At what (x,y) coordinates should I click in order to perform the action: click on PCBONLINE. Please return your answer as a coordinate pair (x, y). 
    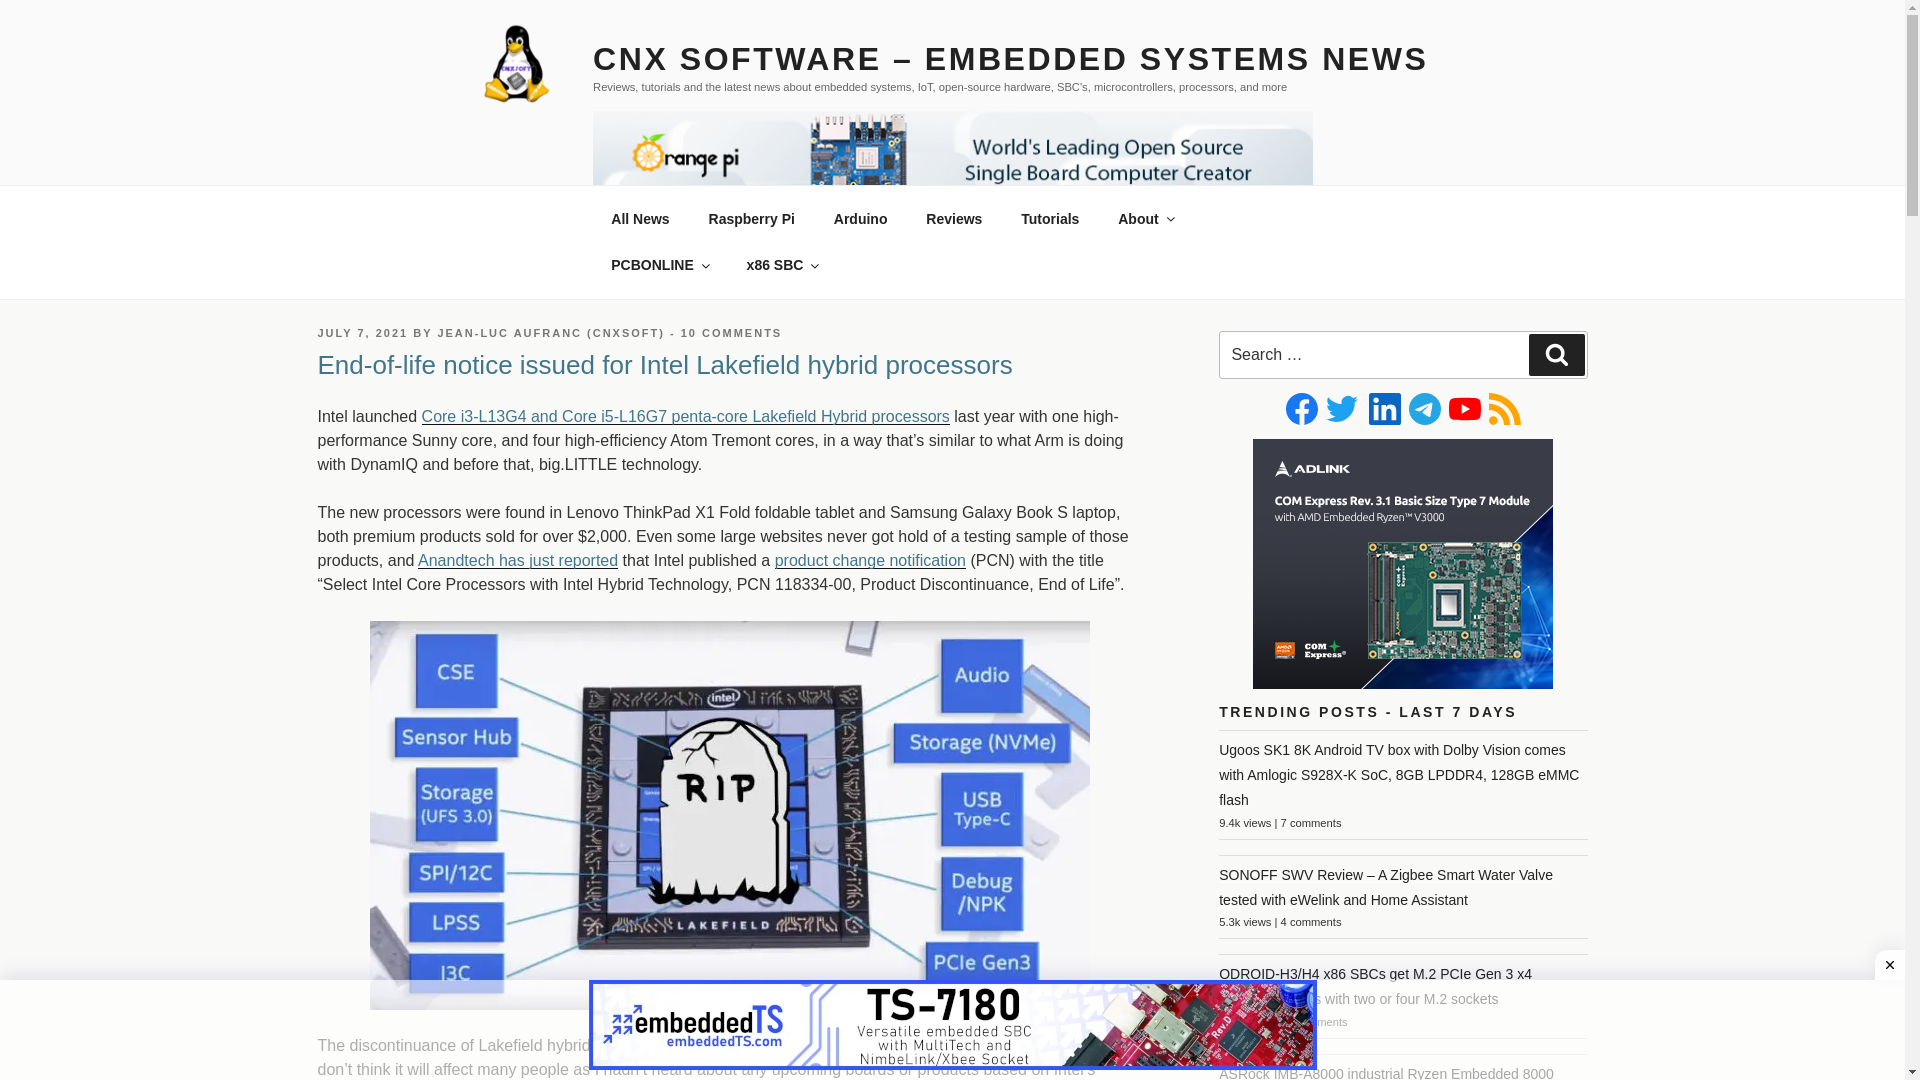
    Looking at the image, I should click on (659, 264).